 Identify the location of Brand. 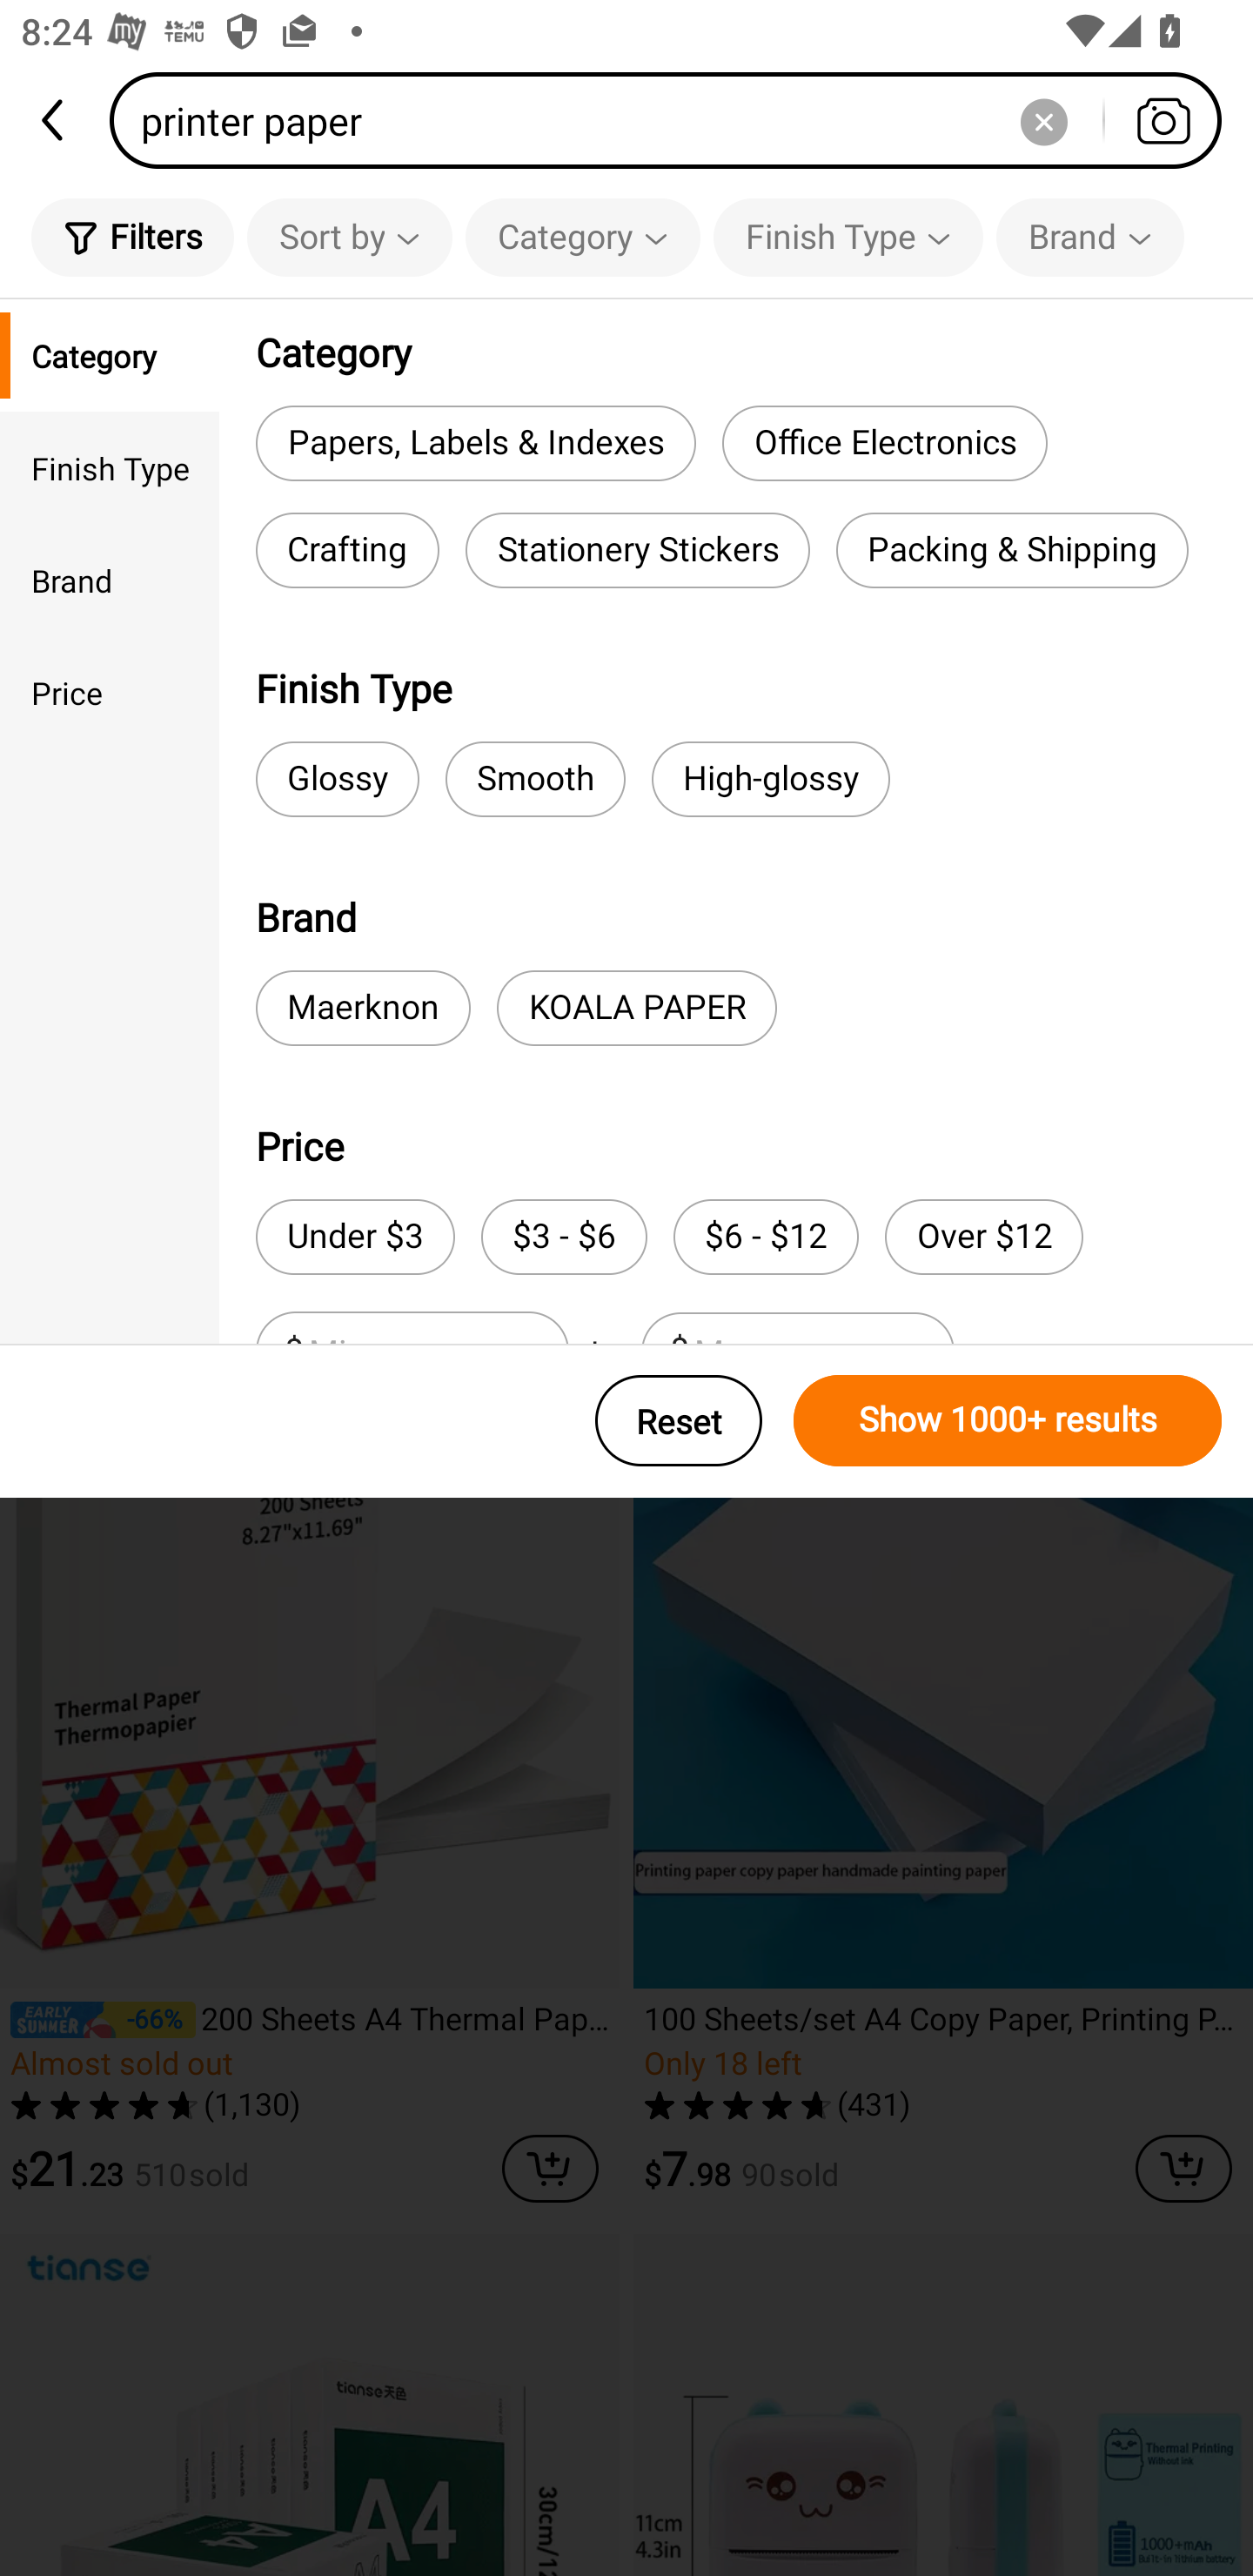
(110, 580).